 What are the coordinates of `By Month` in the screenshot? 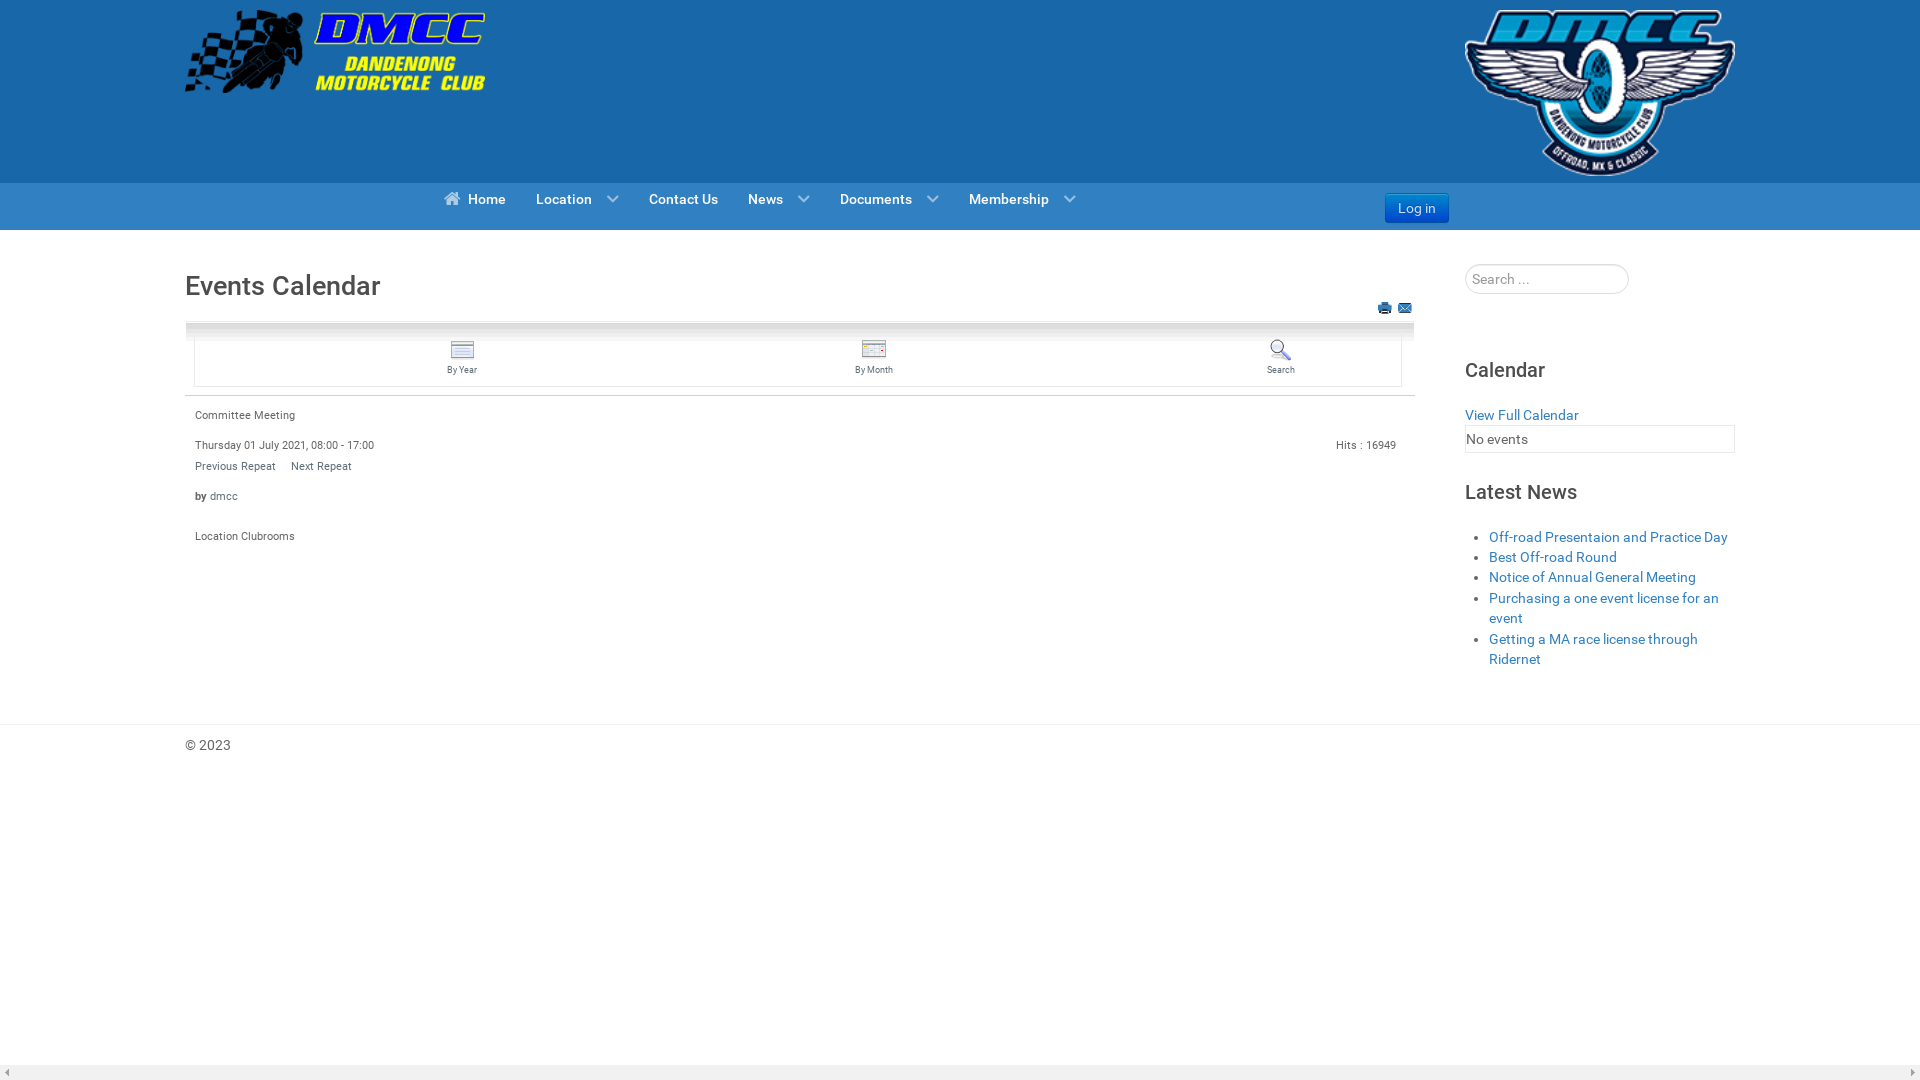 It's located at (874, 358).